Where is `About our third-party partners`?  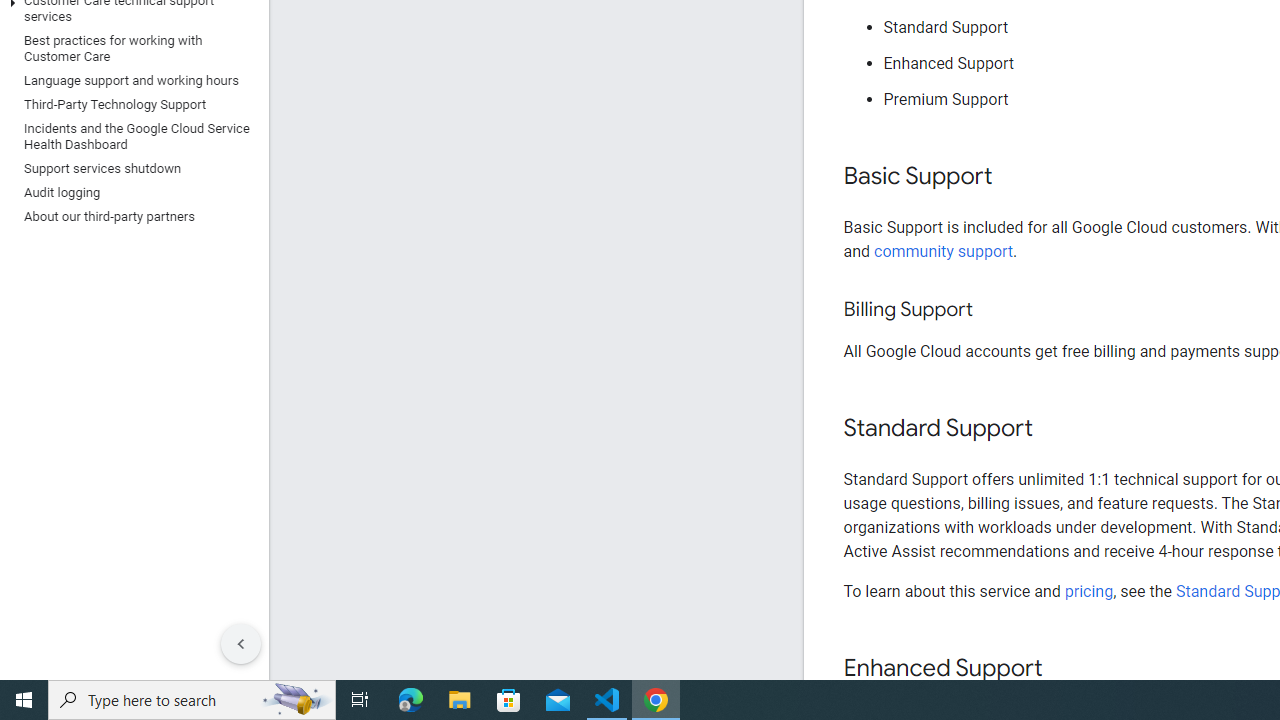 About our third-party partners is located at coordinates (130, 216).